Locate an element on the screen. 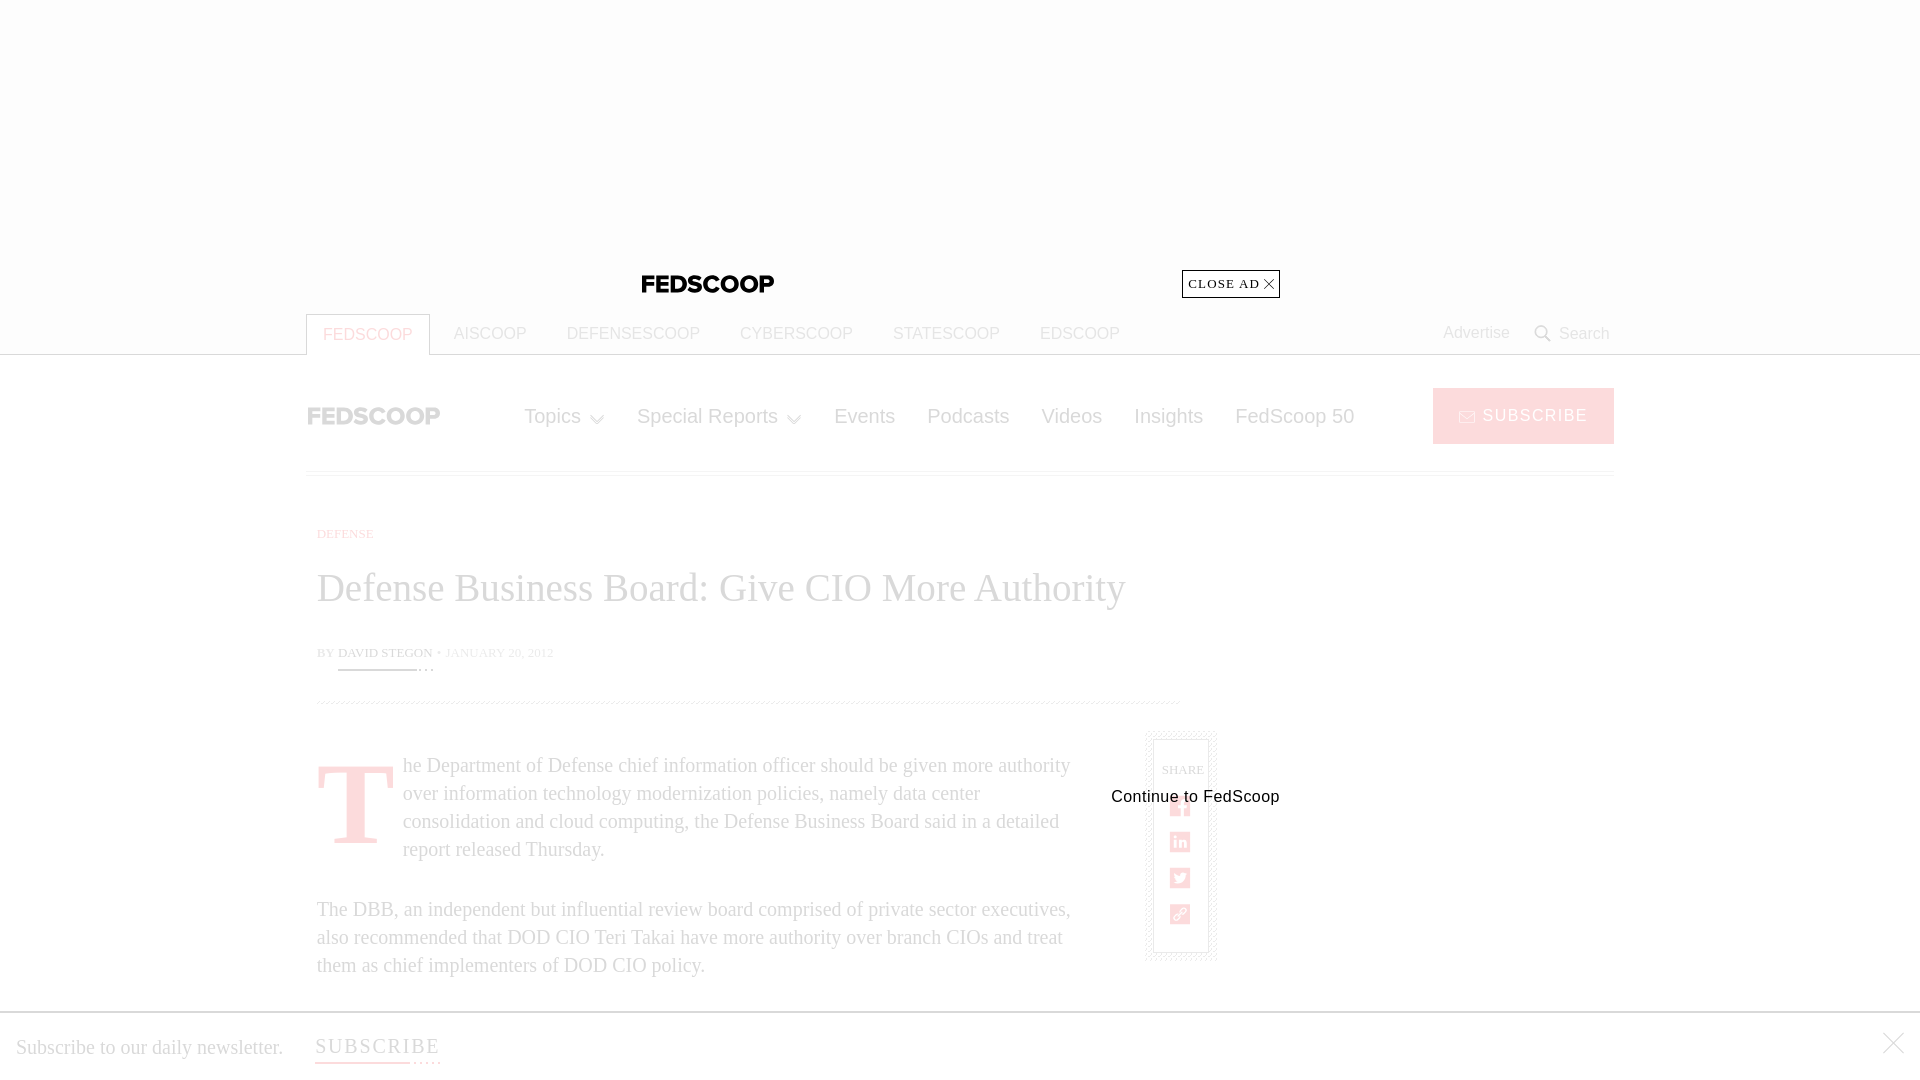 Image resolution: width=1920 pixels, height=1080 pixels. CYBERSCOOP is located at coordinates (796, 334).